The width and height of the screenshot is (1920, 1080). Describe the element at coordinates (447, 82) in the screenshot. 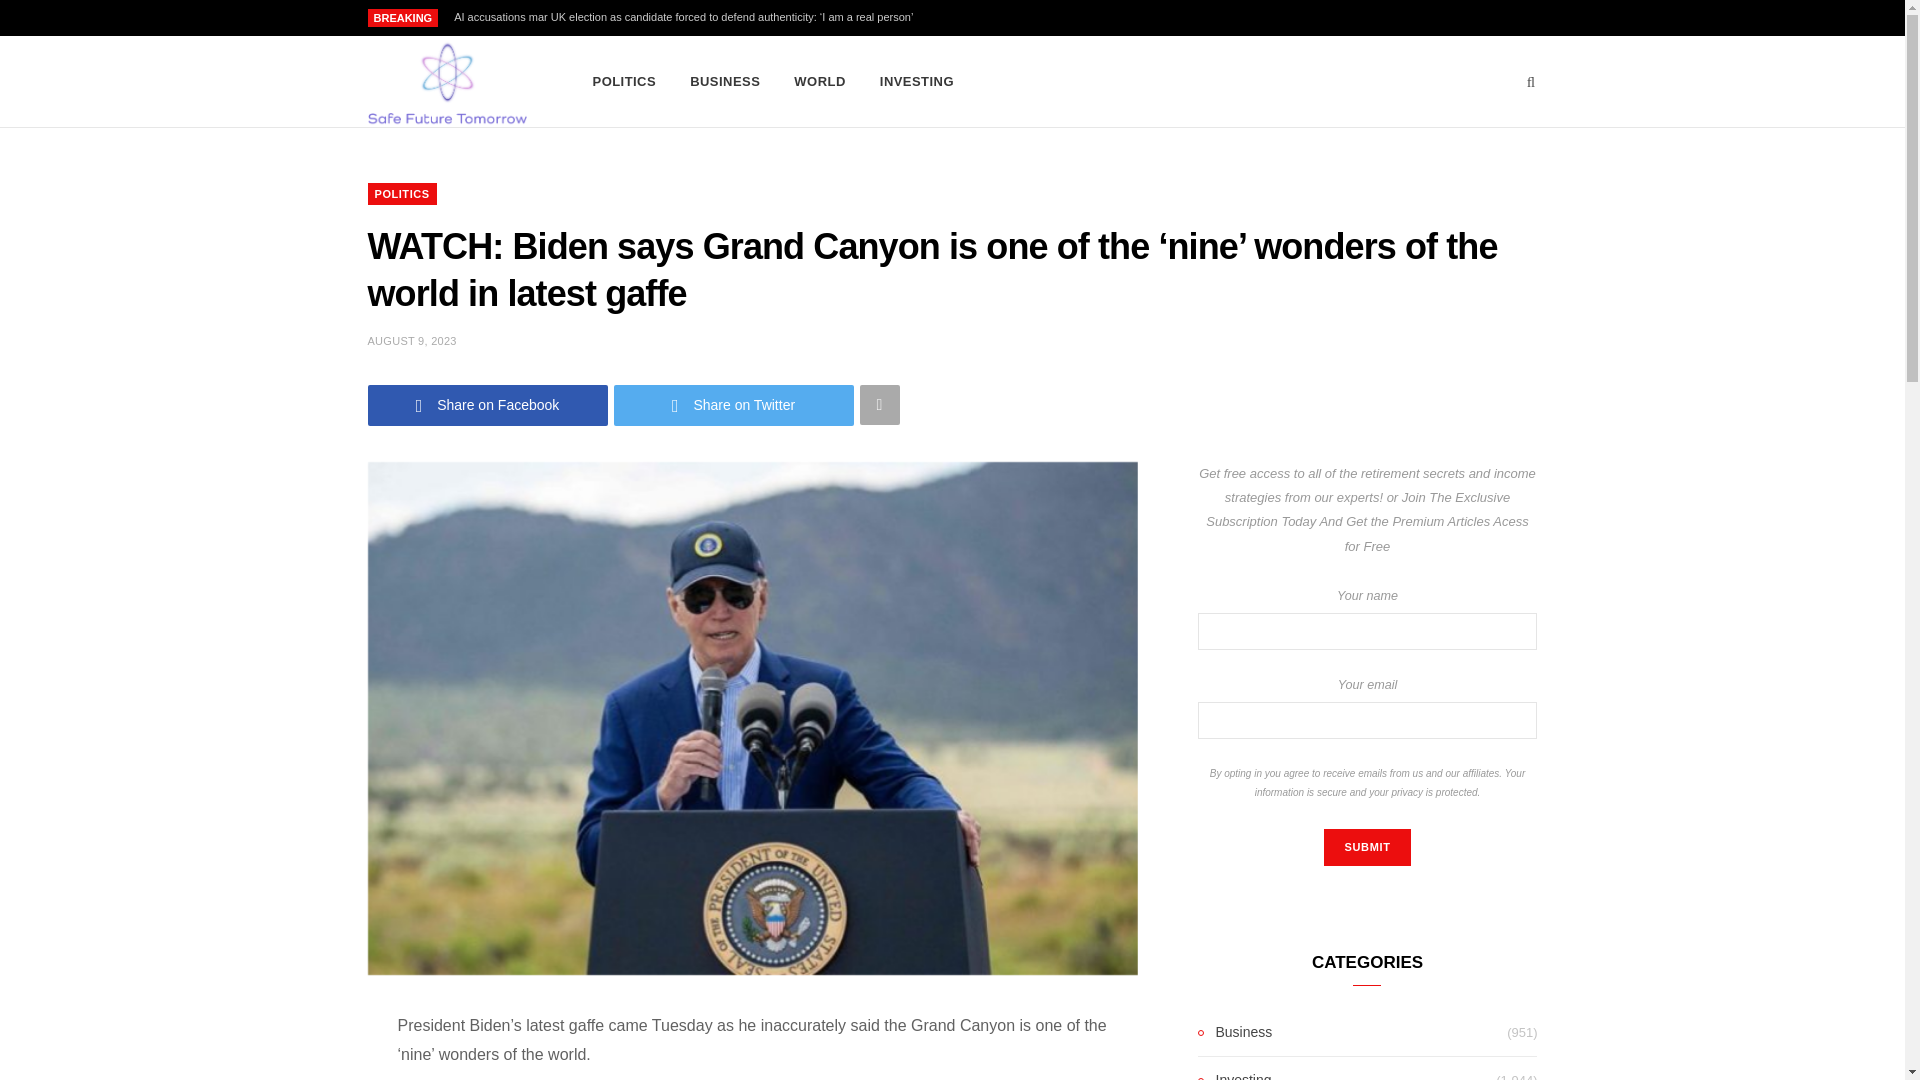

I see `Safe Future Tomorrow` at that location.